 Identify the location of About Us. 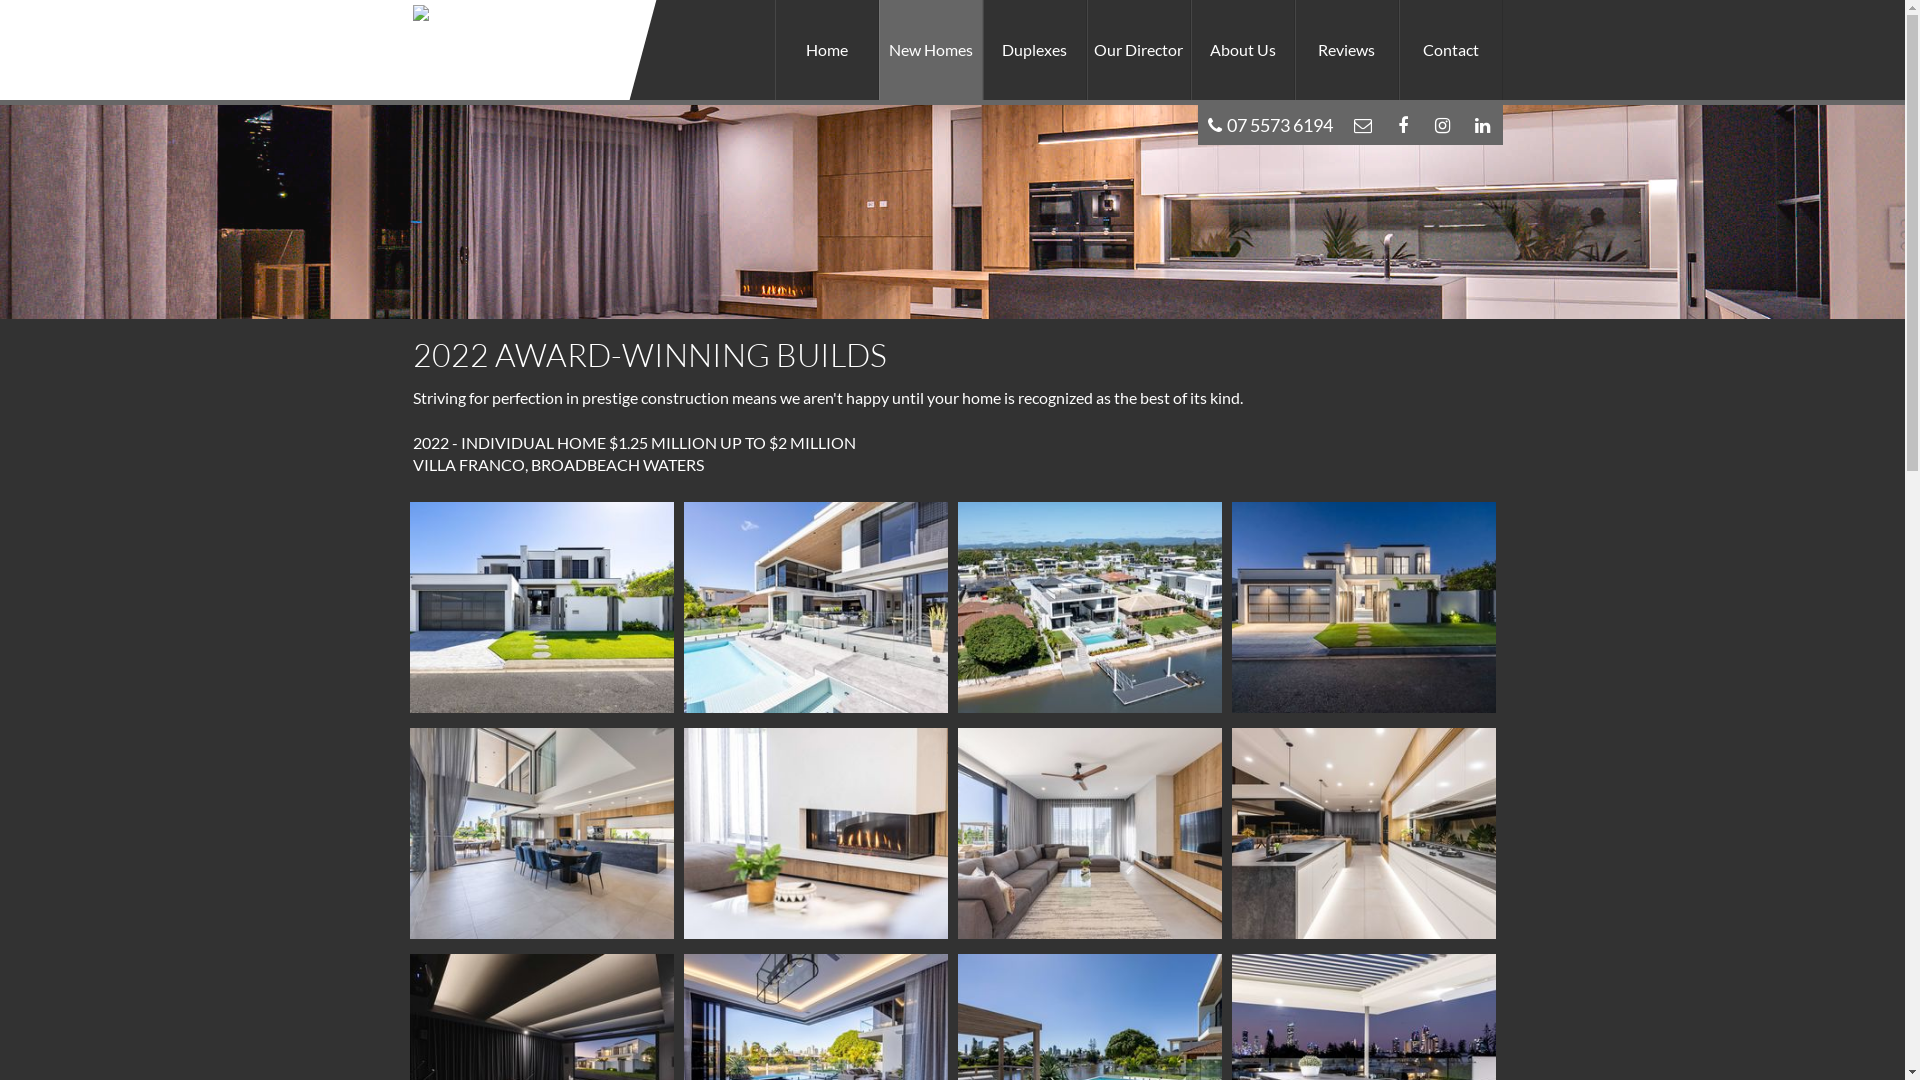
(1242, 50).